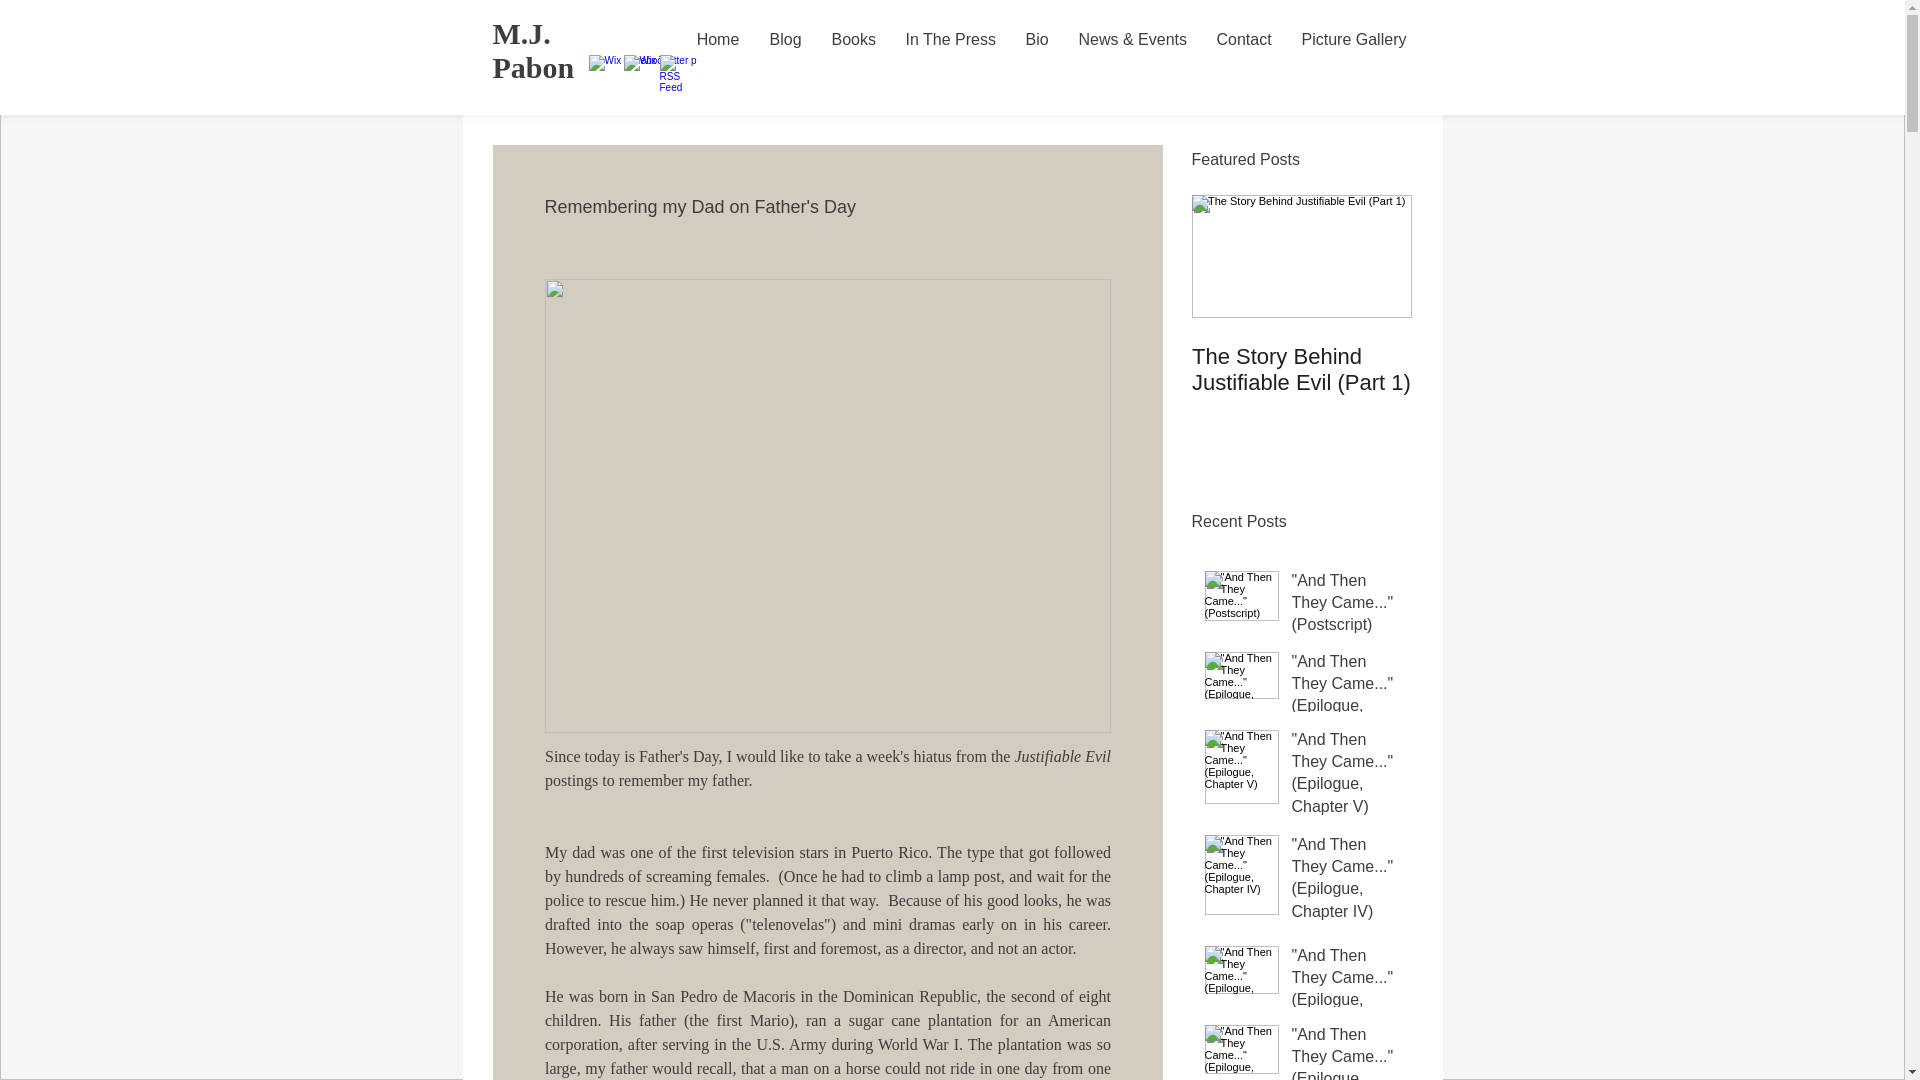 Image resolution: width=1920 pixels, height=1080 pixels. Describe the element at coordinates (1353, 39) in the screenshot. I see `Picture Gallery` at that location.